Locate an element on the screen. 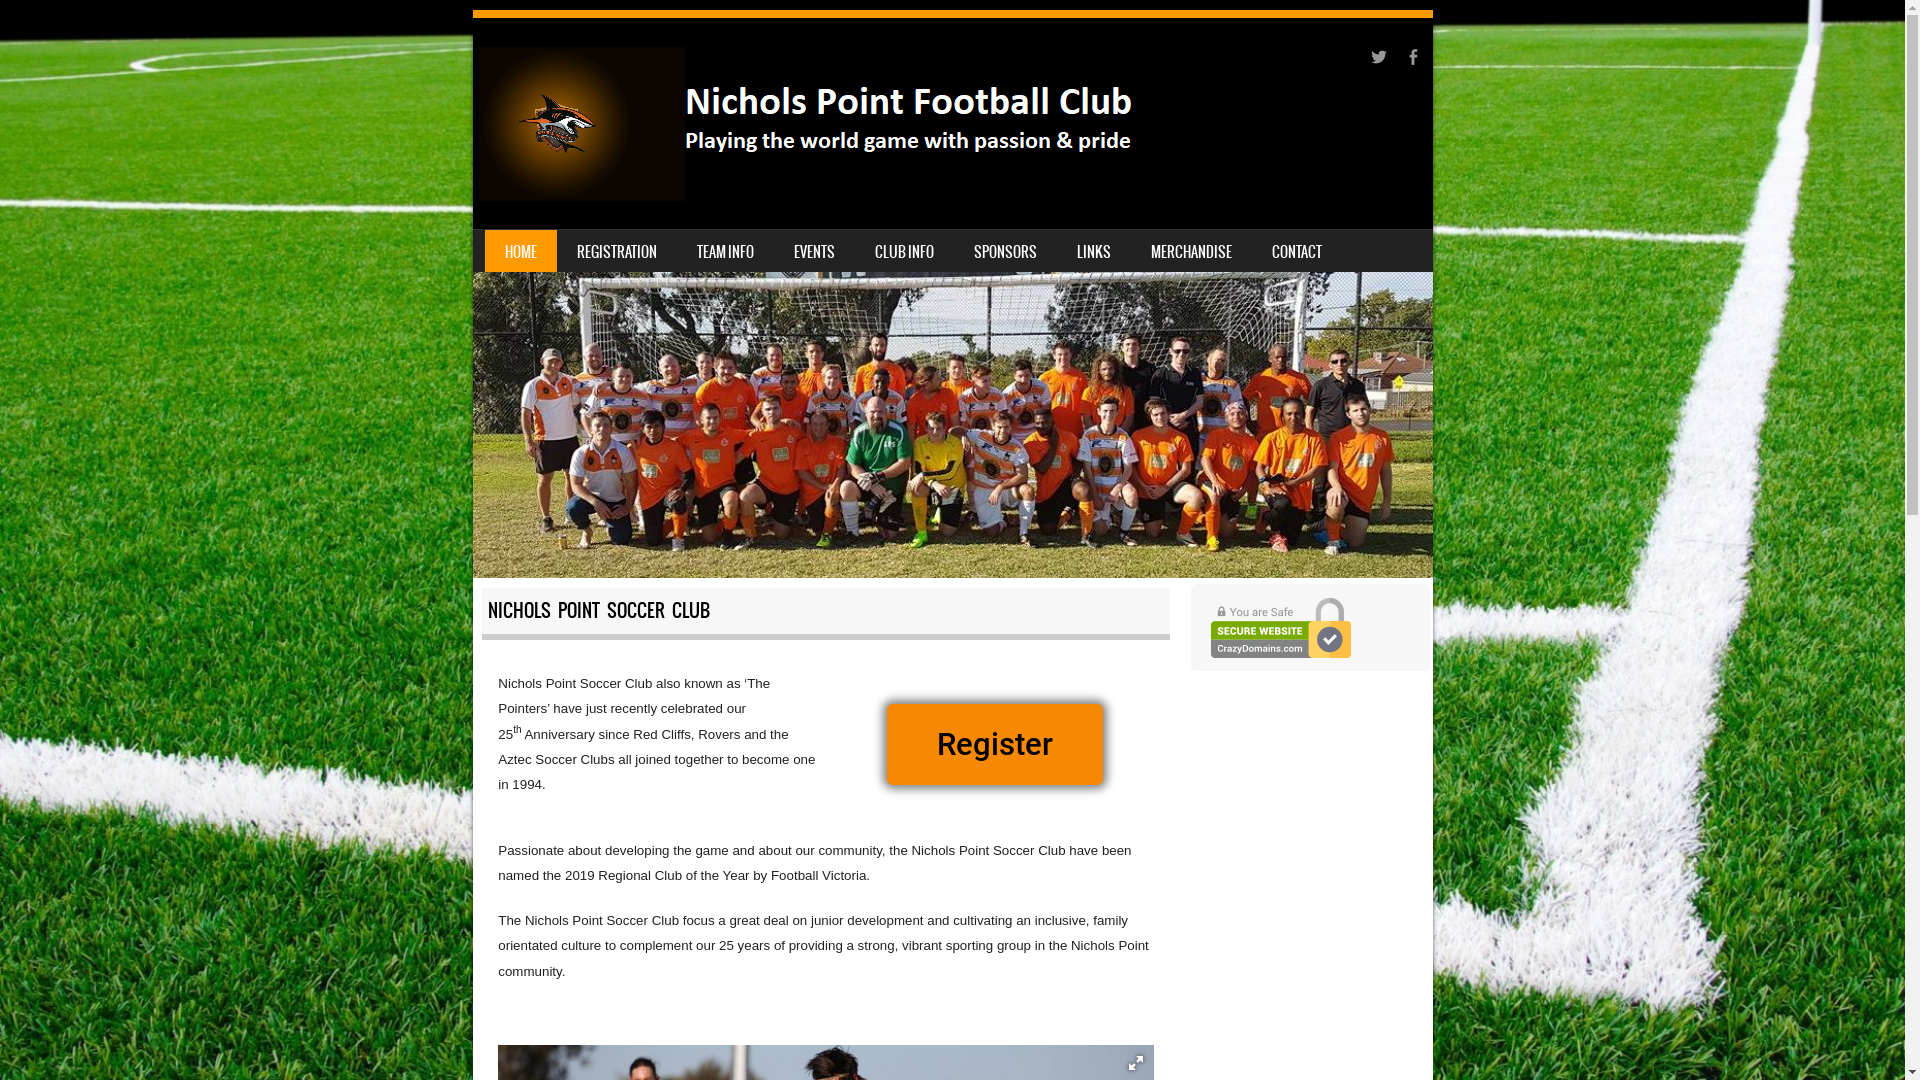 This screenshot has width=1920, height=1080. MERCHANDISE is located at coordinates (1190, 251).